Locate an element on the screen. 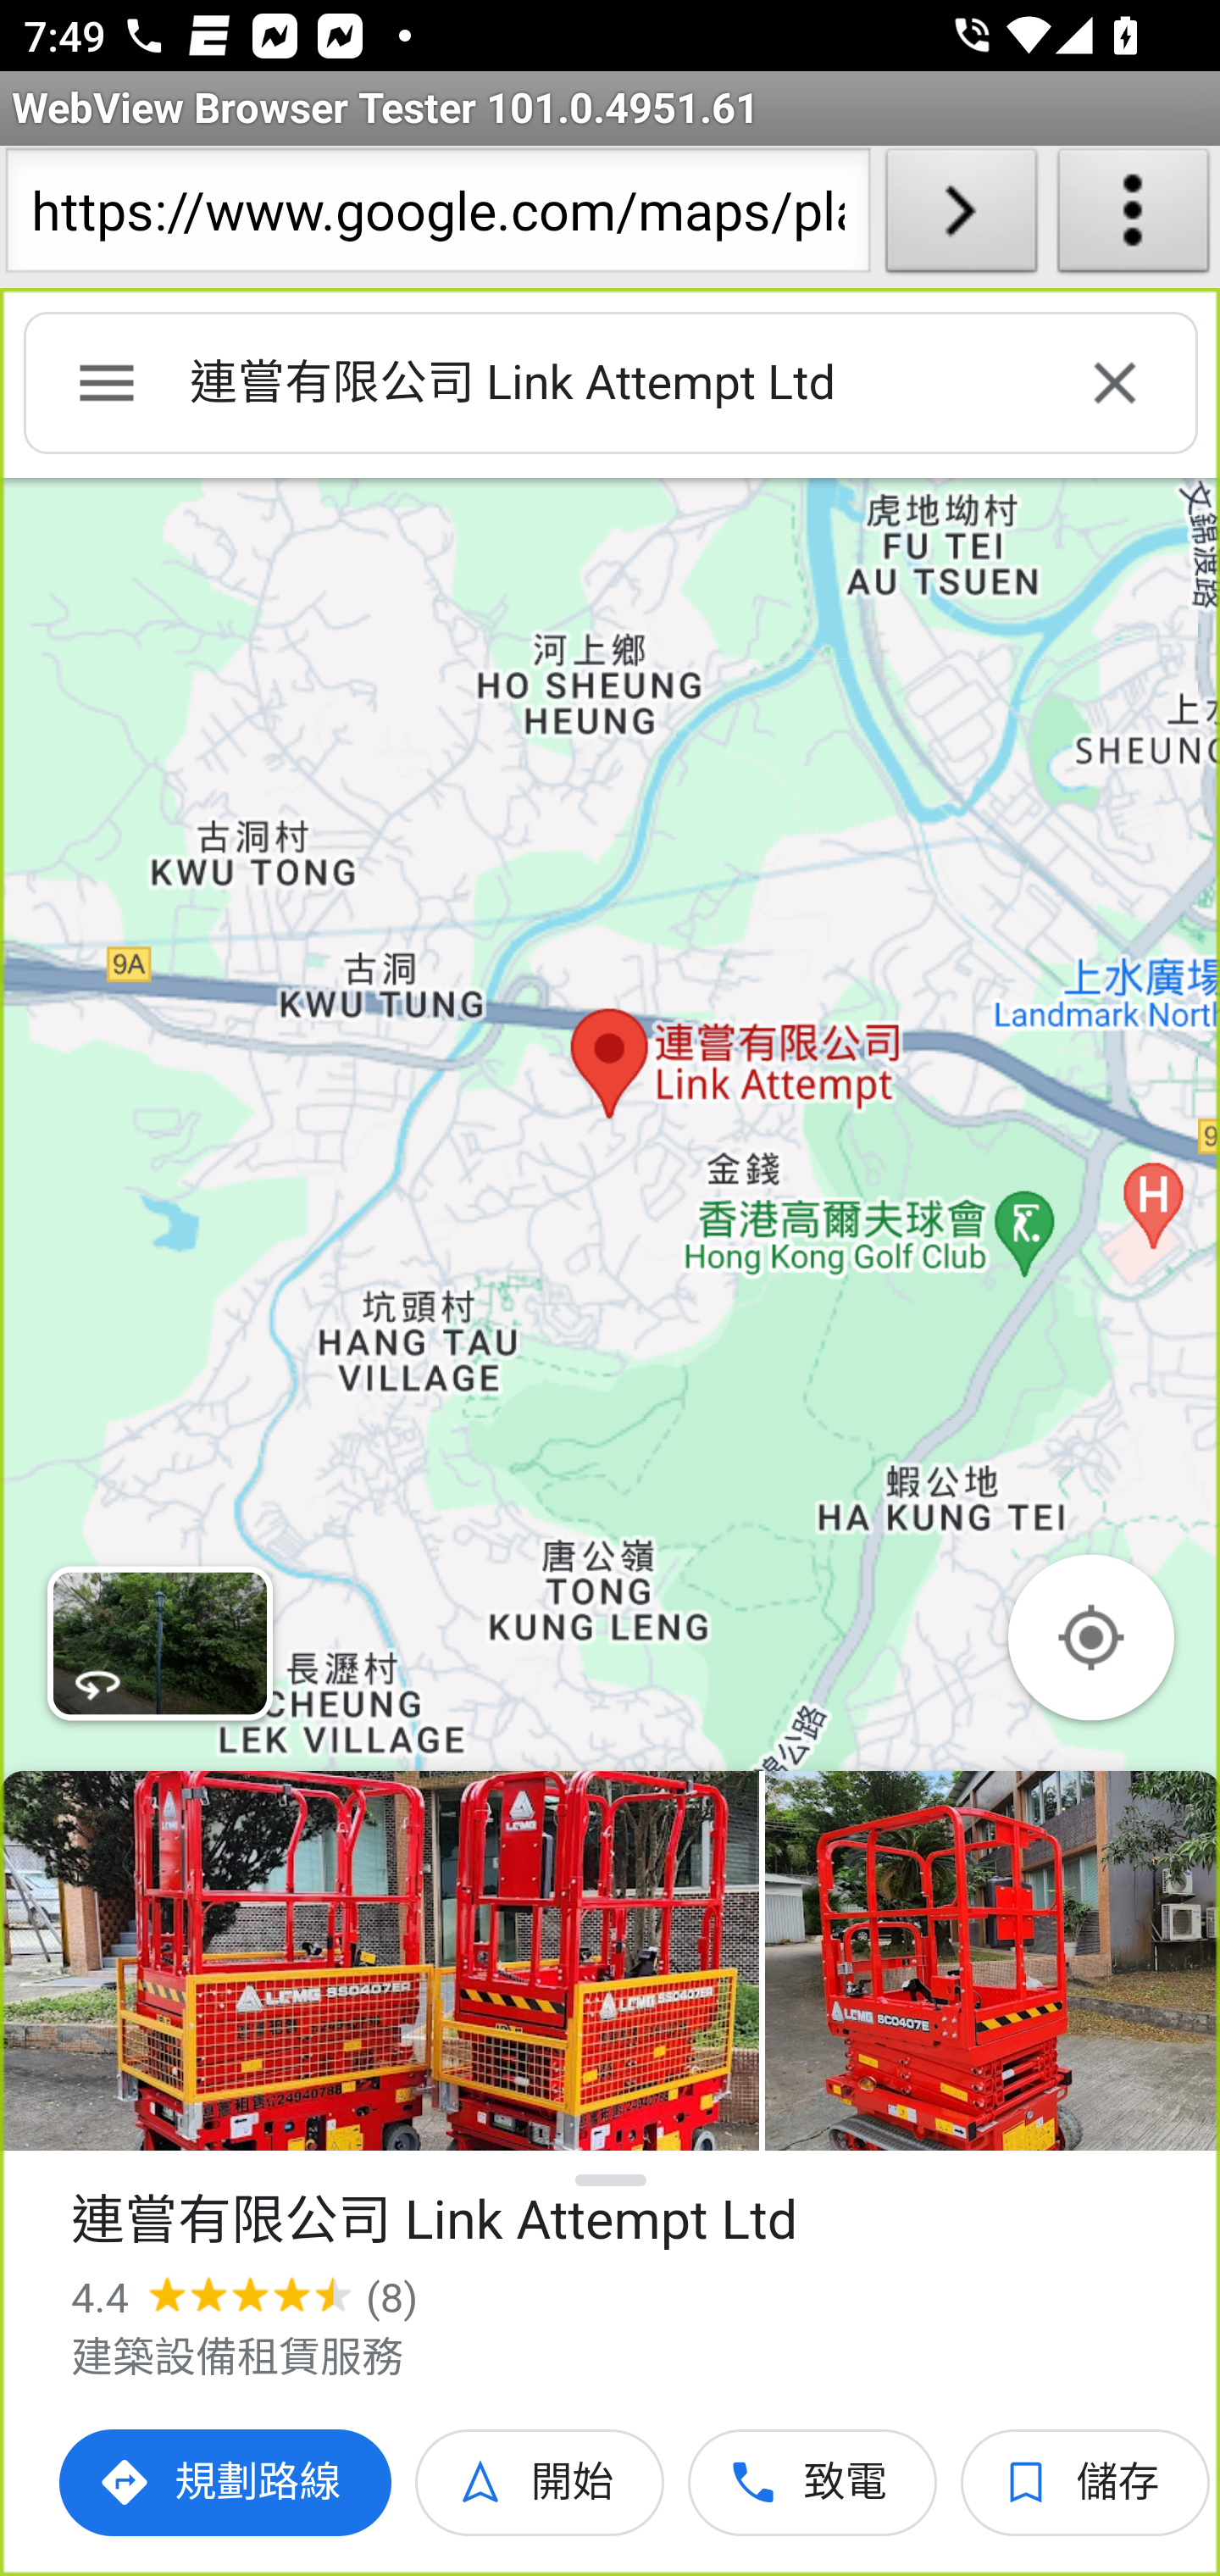  Load URL is located at coordinates (961, 217).